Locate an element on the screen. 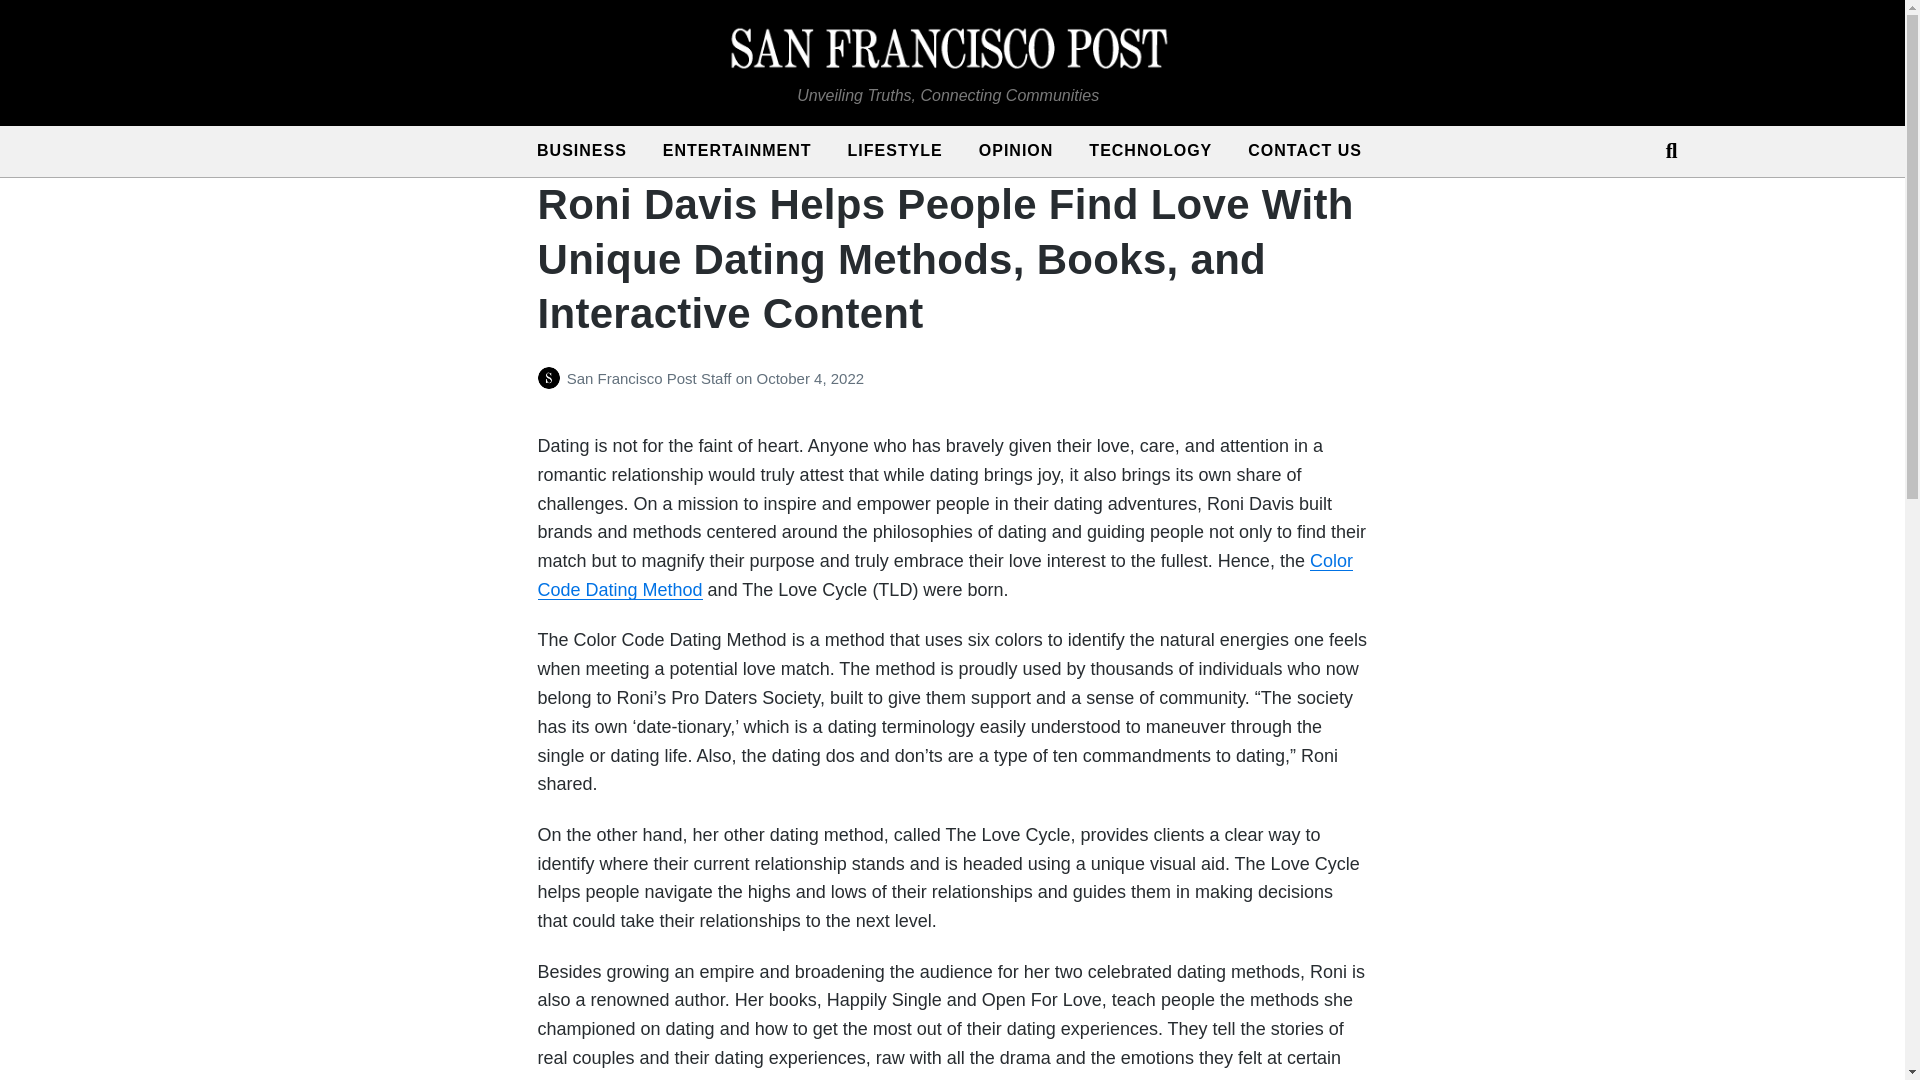 The width and height of the screenshot is (1920, 1080). BUSINESS is located at coordinates (582, 151).